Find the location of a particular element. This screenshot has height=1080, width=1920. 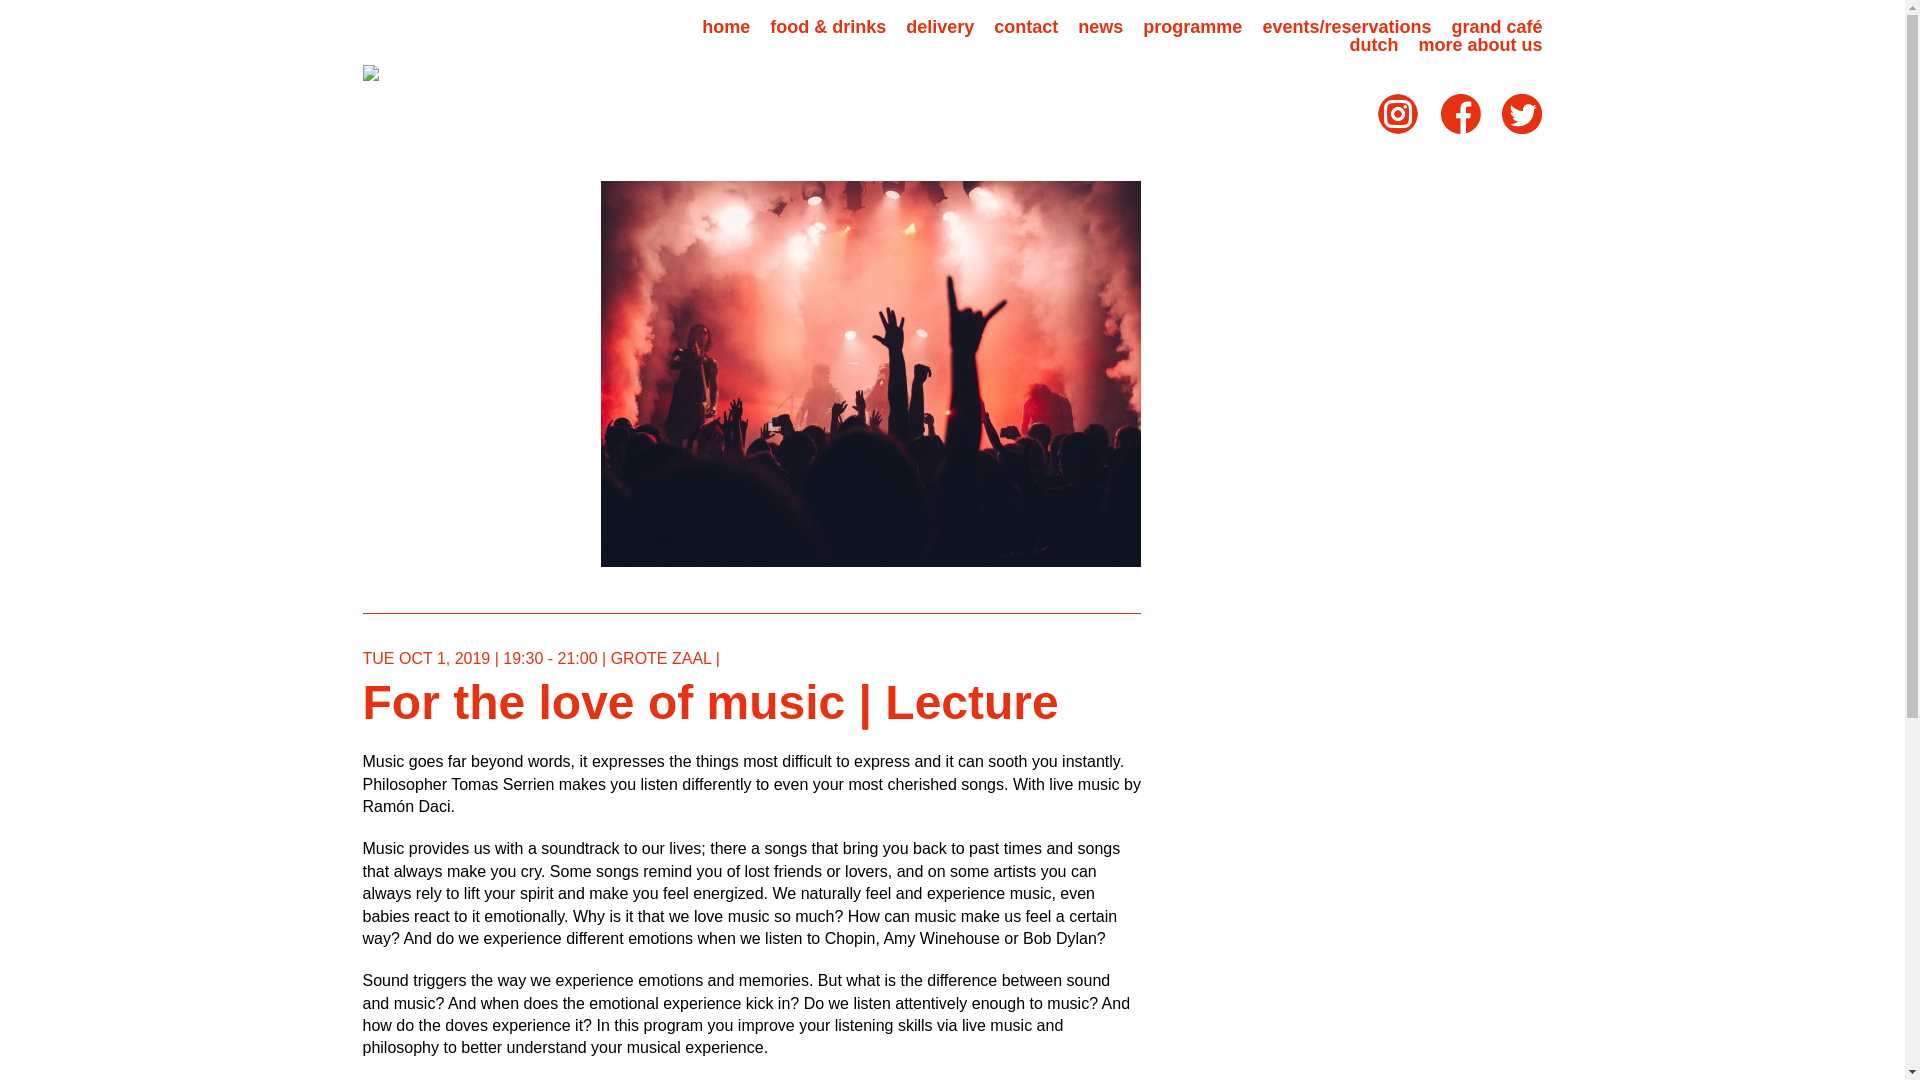

home is located at coordinates (726, 26).